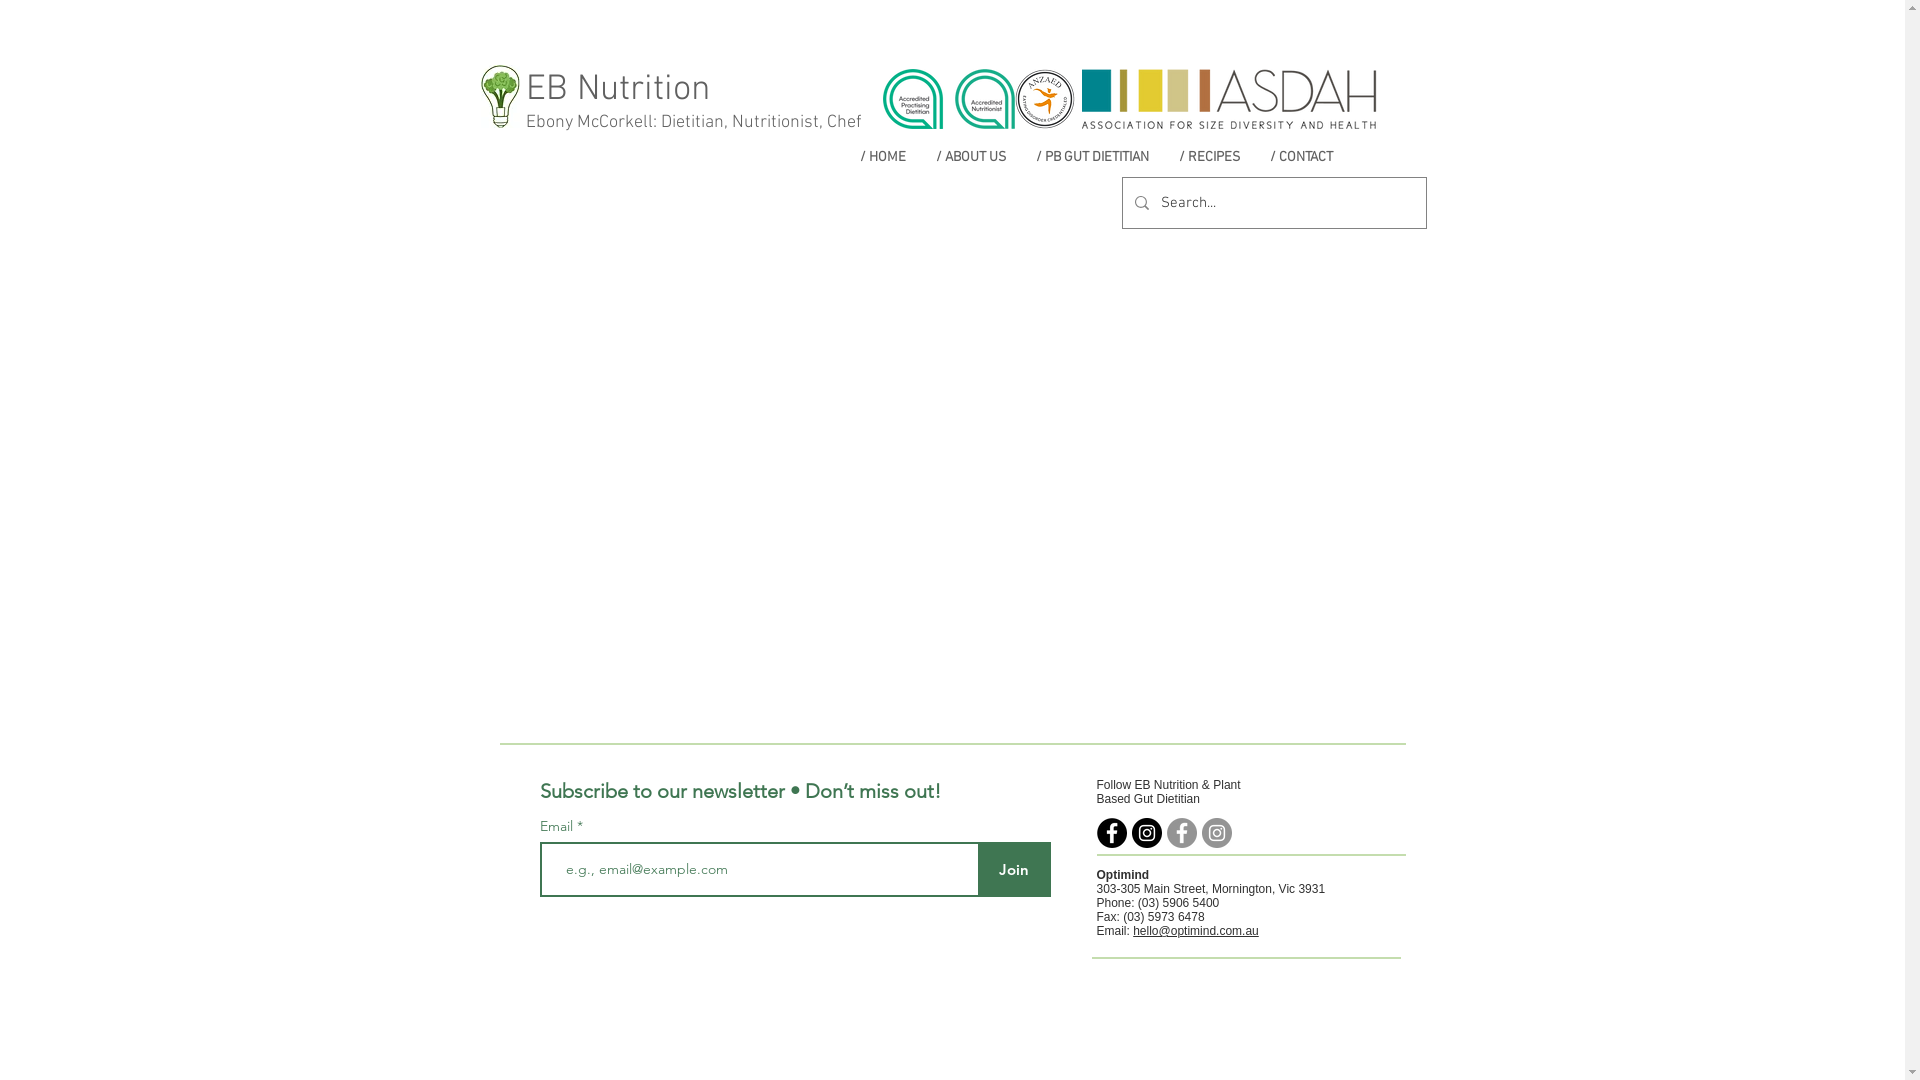  I want to click on EB Nutrition, so click(618, 90).